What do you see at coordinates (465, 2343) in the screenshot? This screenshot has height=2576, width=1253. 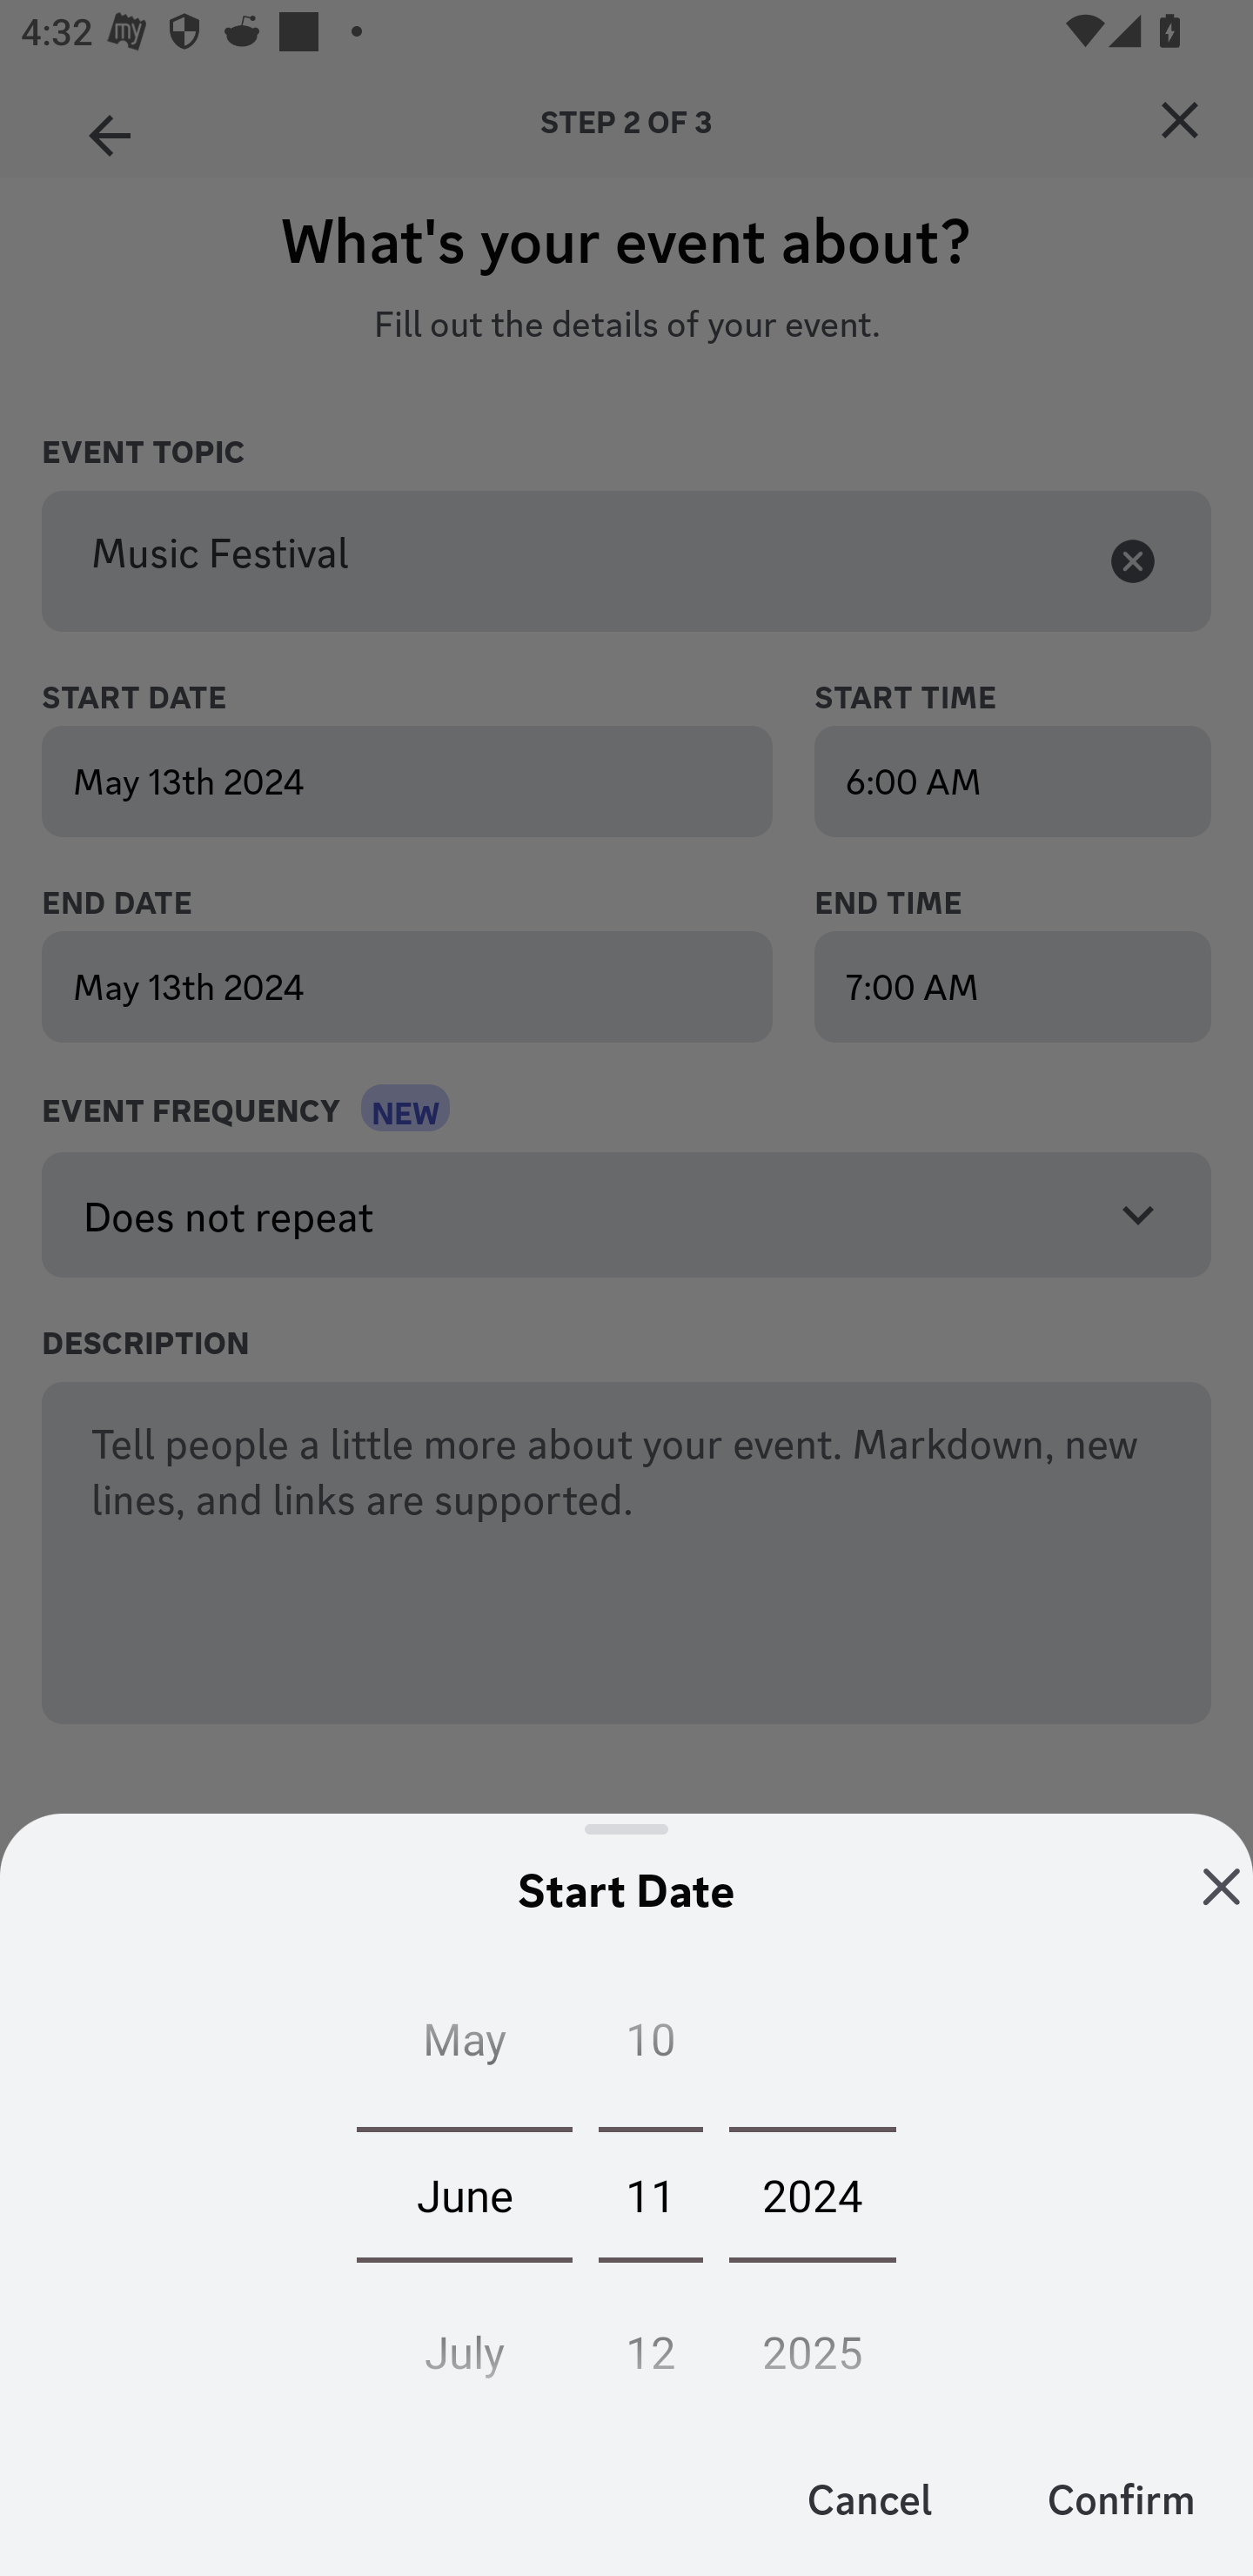 I see `July` at bounding box center [465, 2343].